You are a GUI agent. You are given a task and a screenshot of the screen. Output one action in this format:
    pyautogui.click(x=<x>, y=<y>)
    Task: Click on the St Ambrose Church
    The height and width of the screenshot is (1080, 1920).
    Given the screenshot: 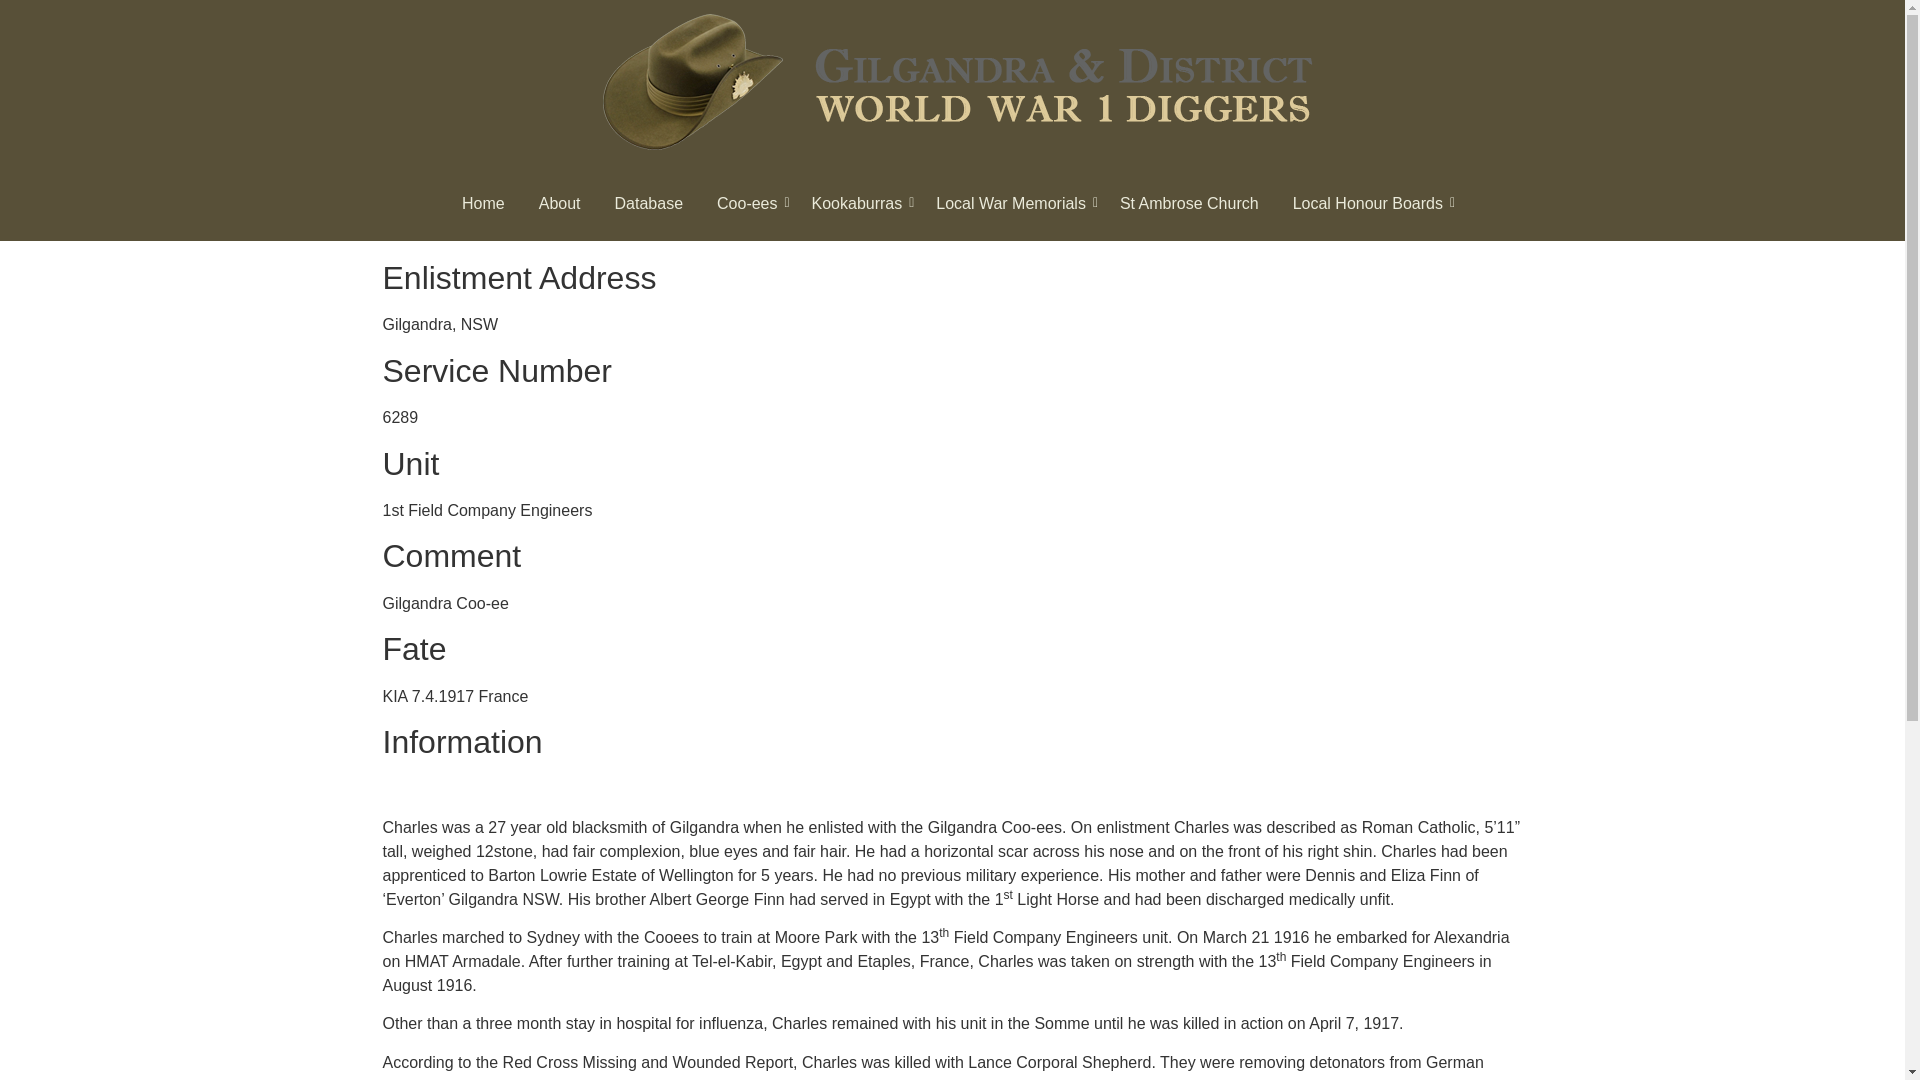 What is the action you would take?
    pyautogui.click(x=1189, y=204)
    